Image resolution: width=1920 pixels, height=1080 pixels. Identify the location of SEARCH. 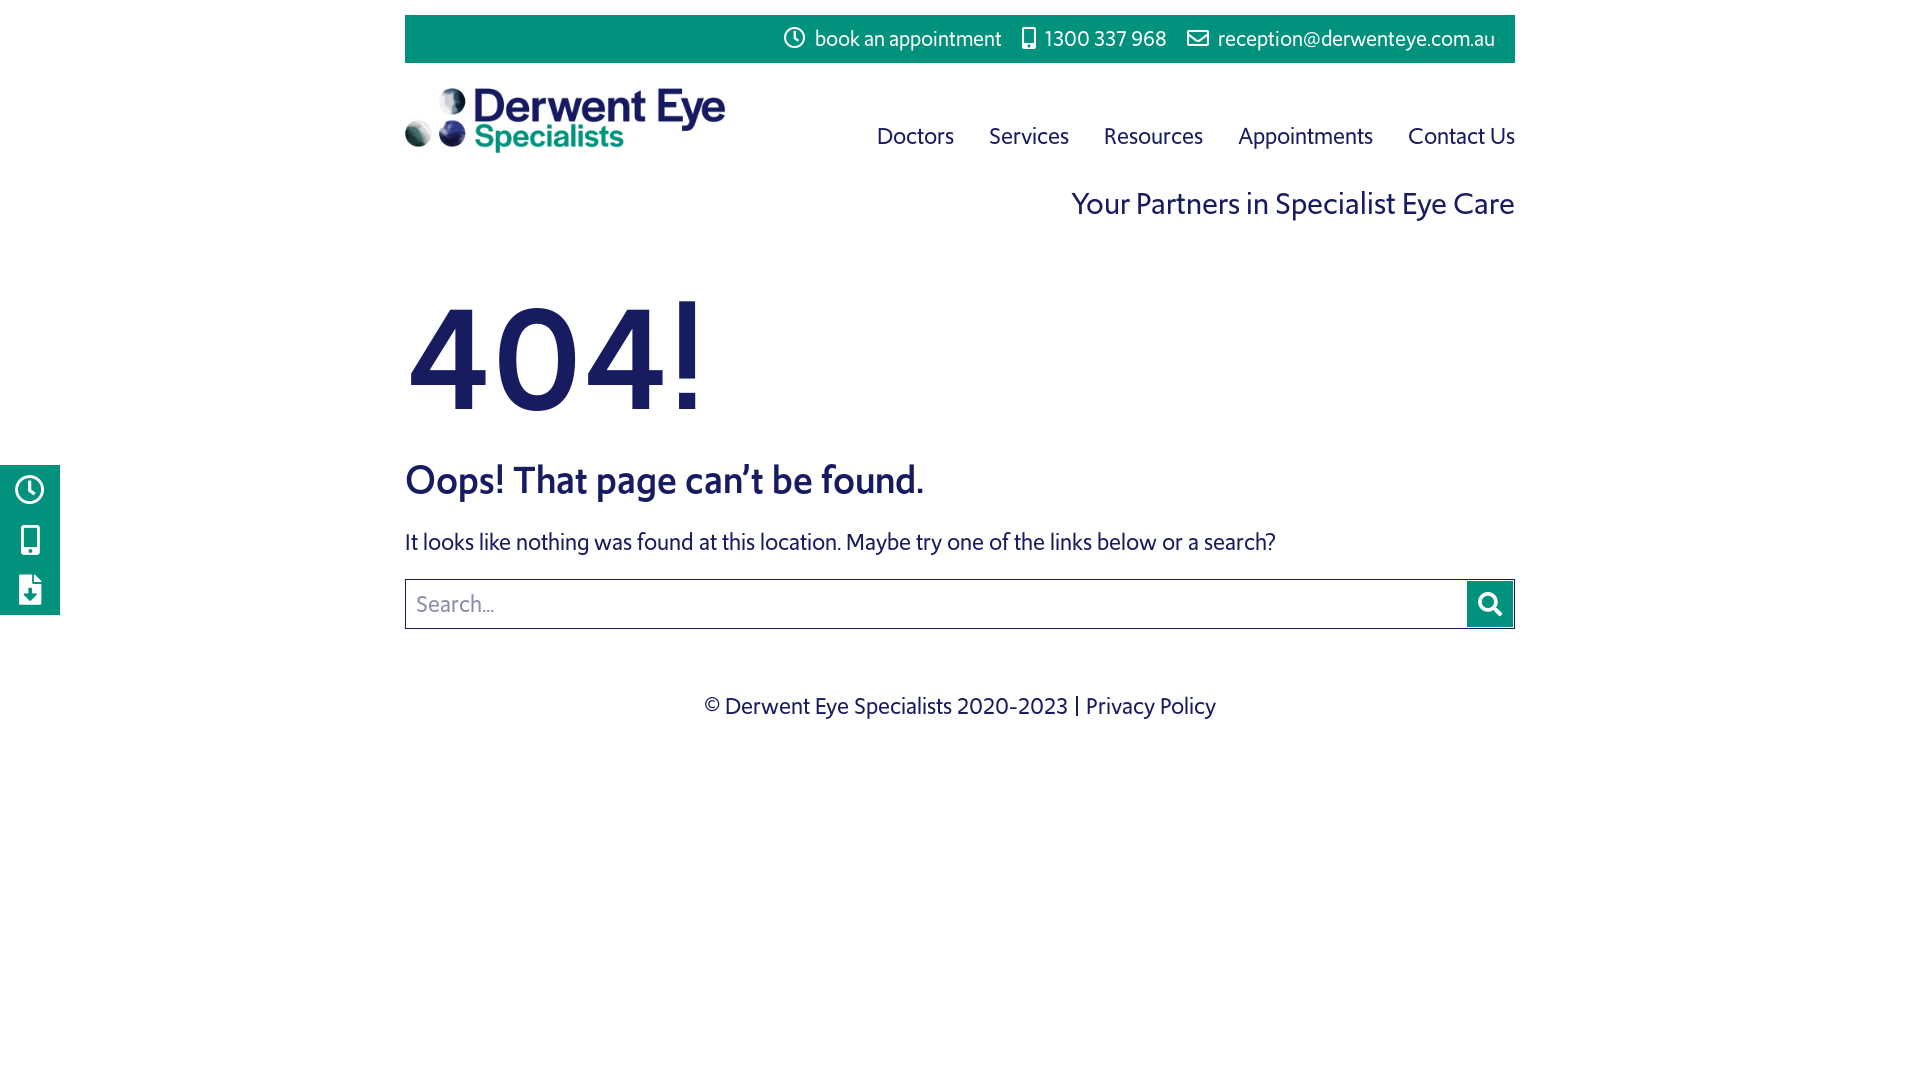
(1490, 604).